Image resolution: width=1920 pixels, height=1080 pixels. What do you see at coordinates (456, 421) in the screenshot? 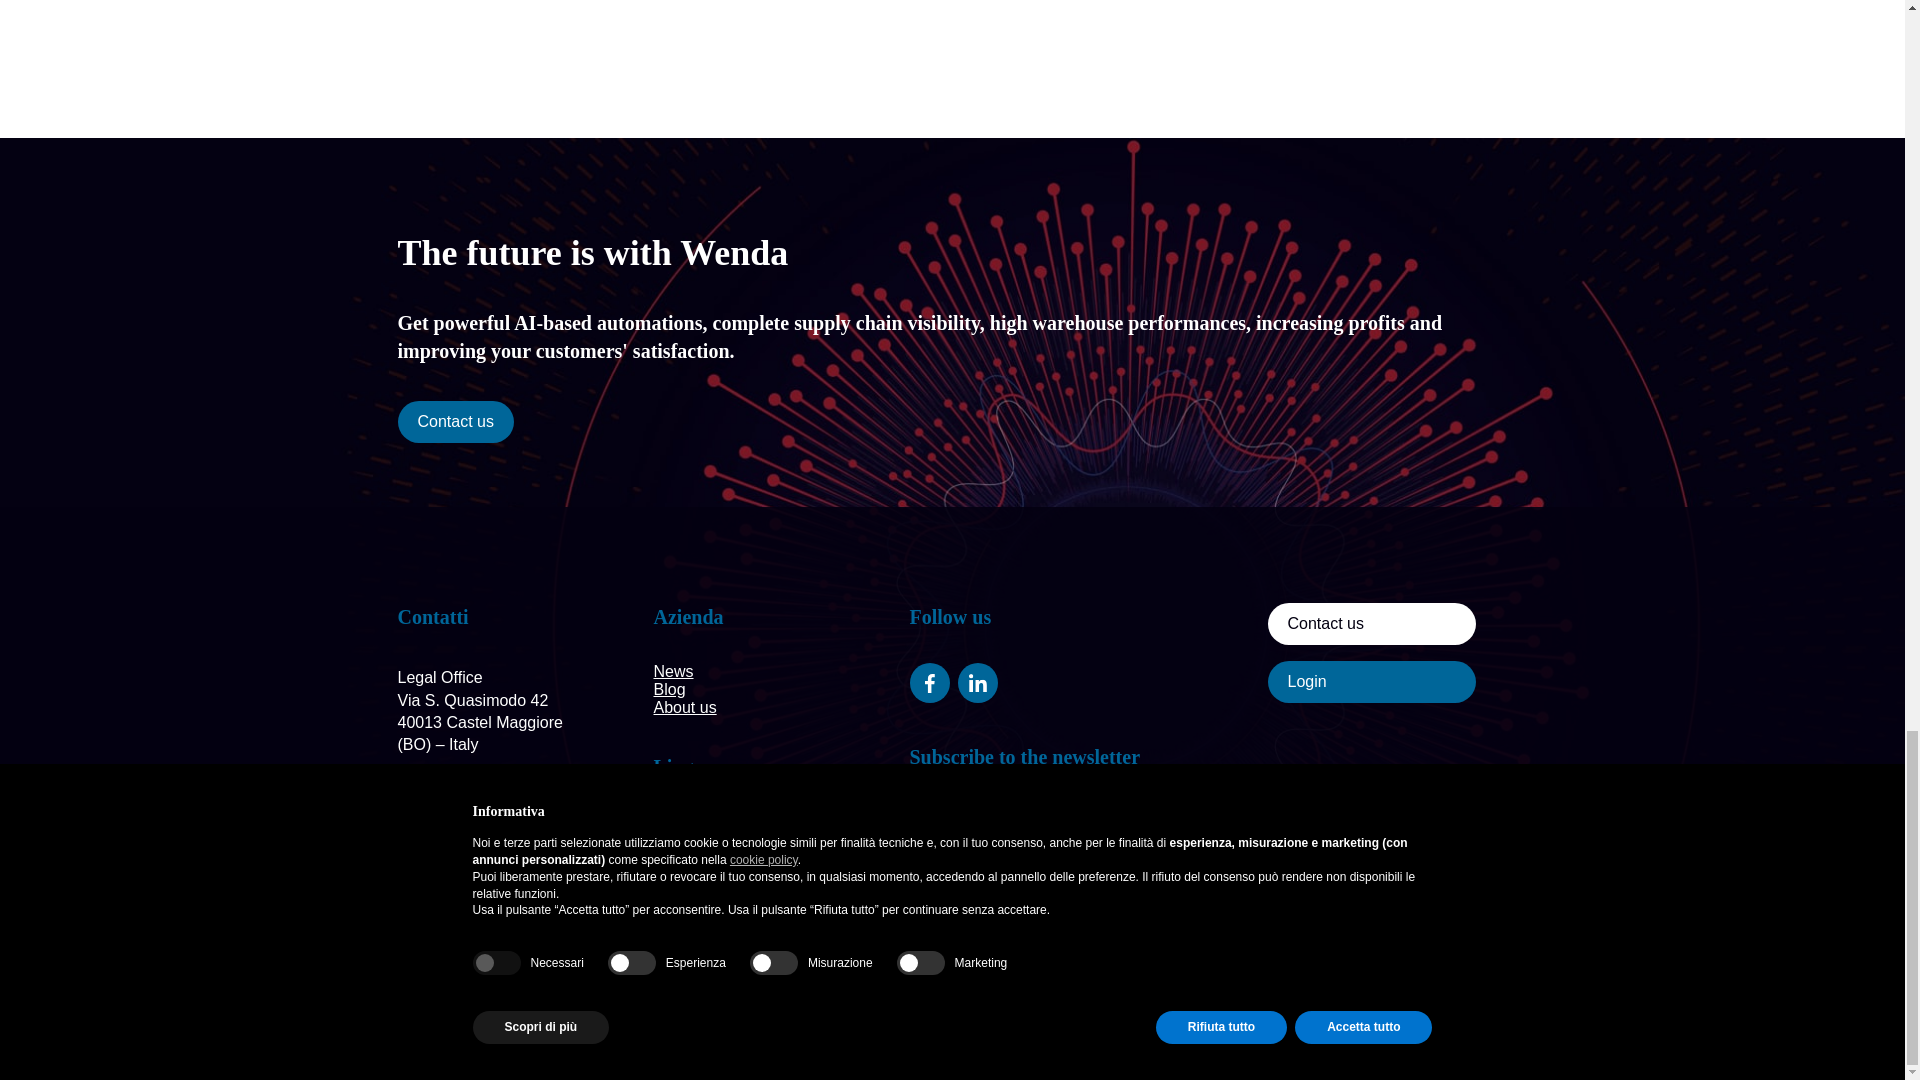
I see `Contact us` at bounding box center [456, 421].